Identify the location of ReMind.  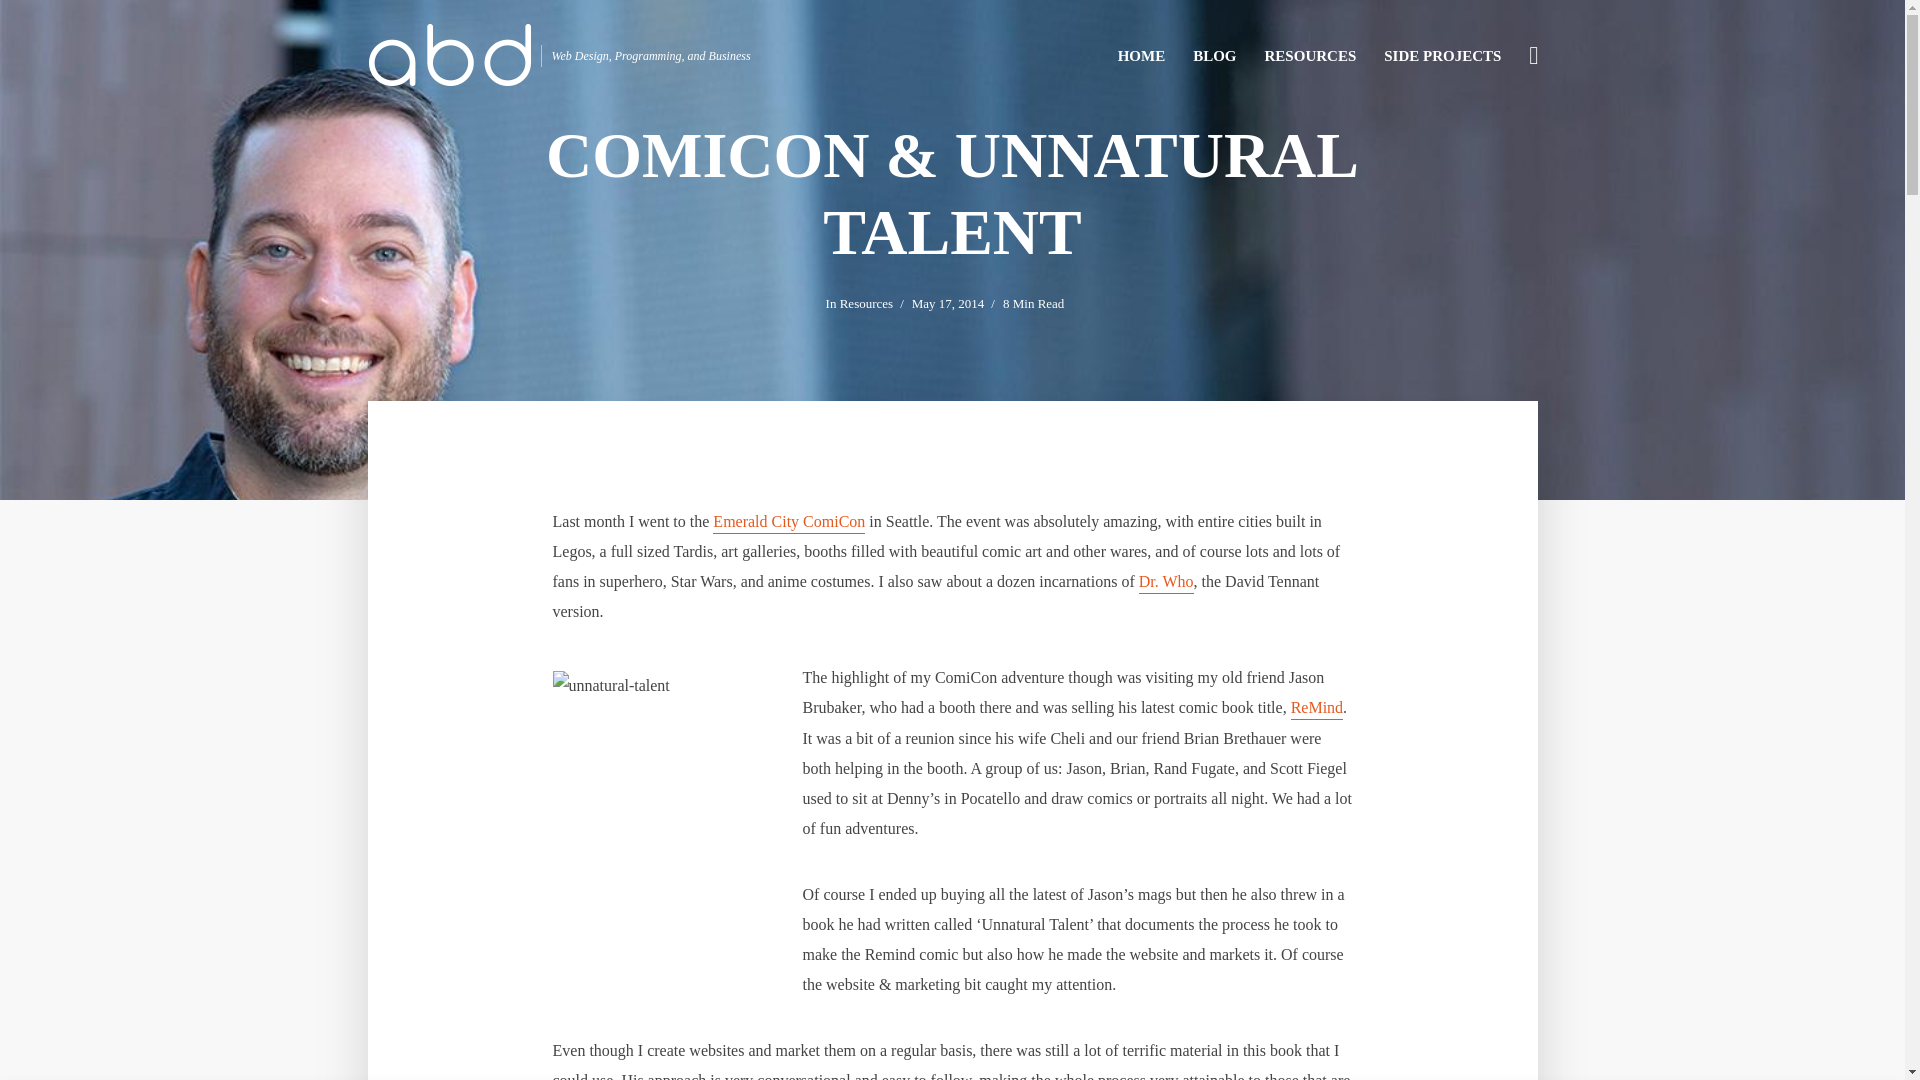
(1316, 709).